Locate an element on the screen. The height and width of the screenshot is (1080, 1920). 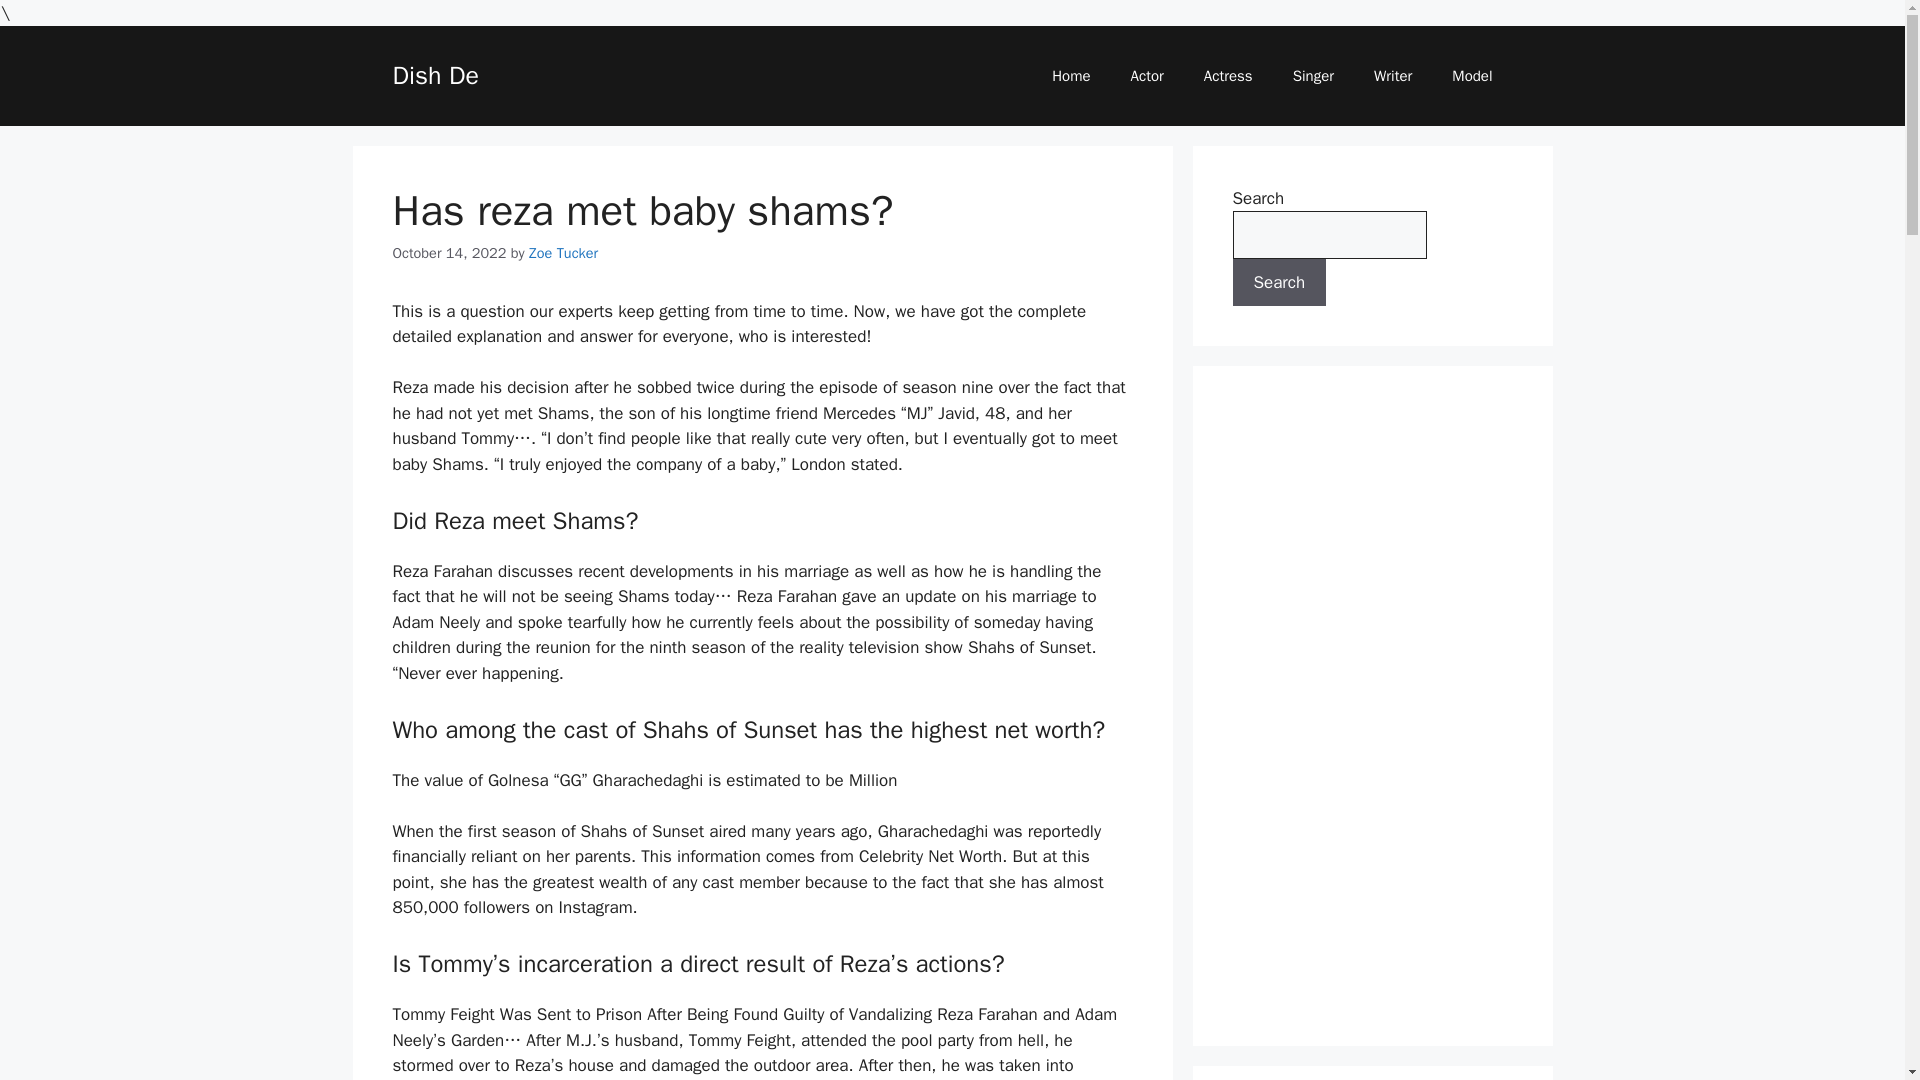
Actress is located at coordinates (1228, 76).